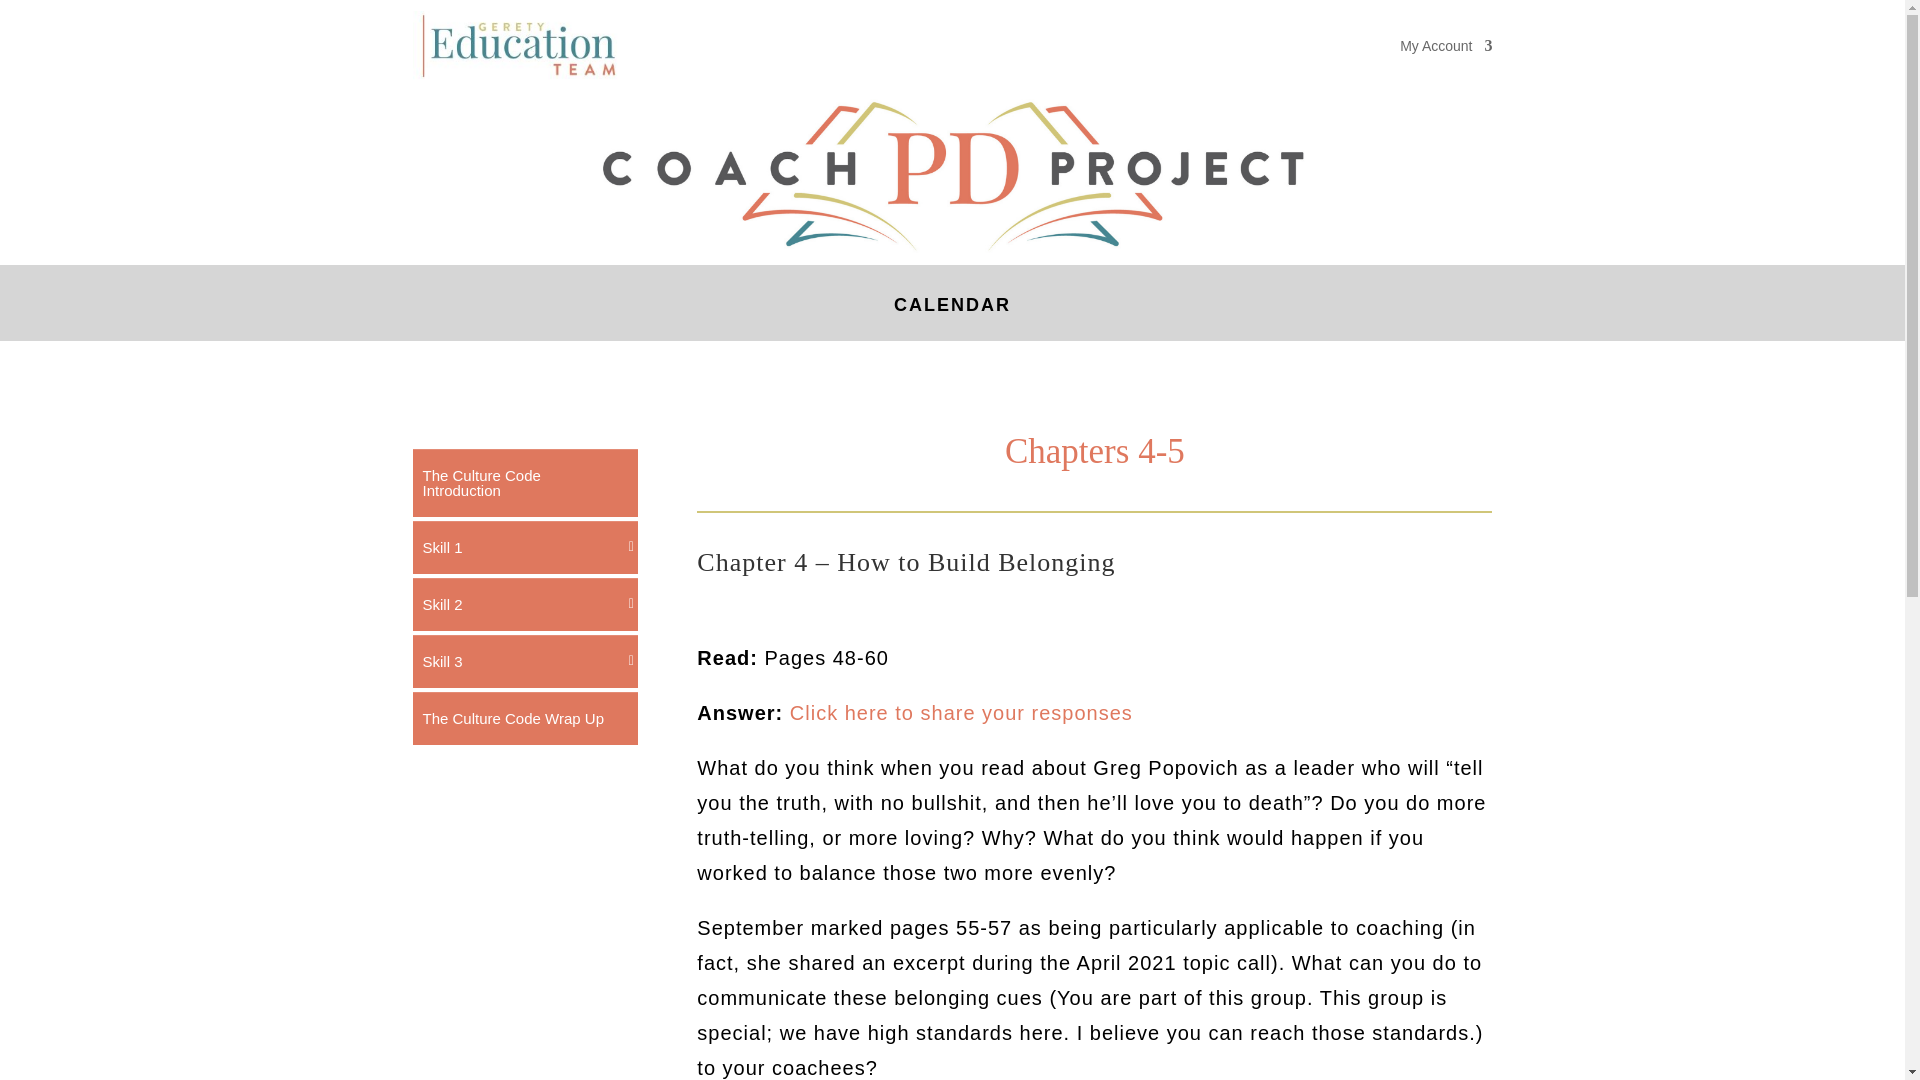  Describe the element at coordinates (952, 320) in the screenshot. I see `CALENDAR` at that location.